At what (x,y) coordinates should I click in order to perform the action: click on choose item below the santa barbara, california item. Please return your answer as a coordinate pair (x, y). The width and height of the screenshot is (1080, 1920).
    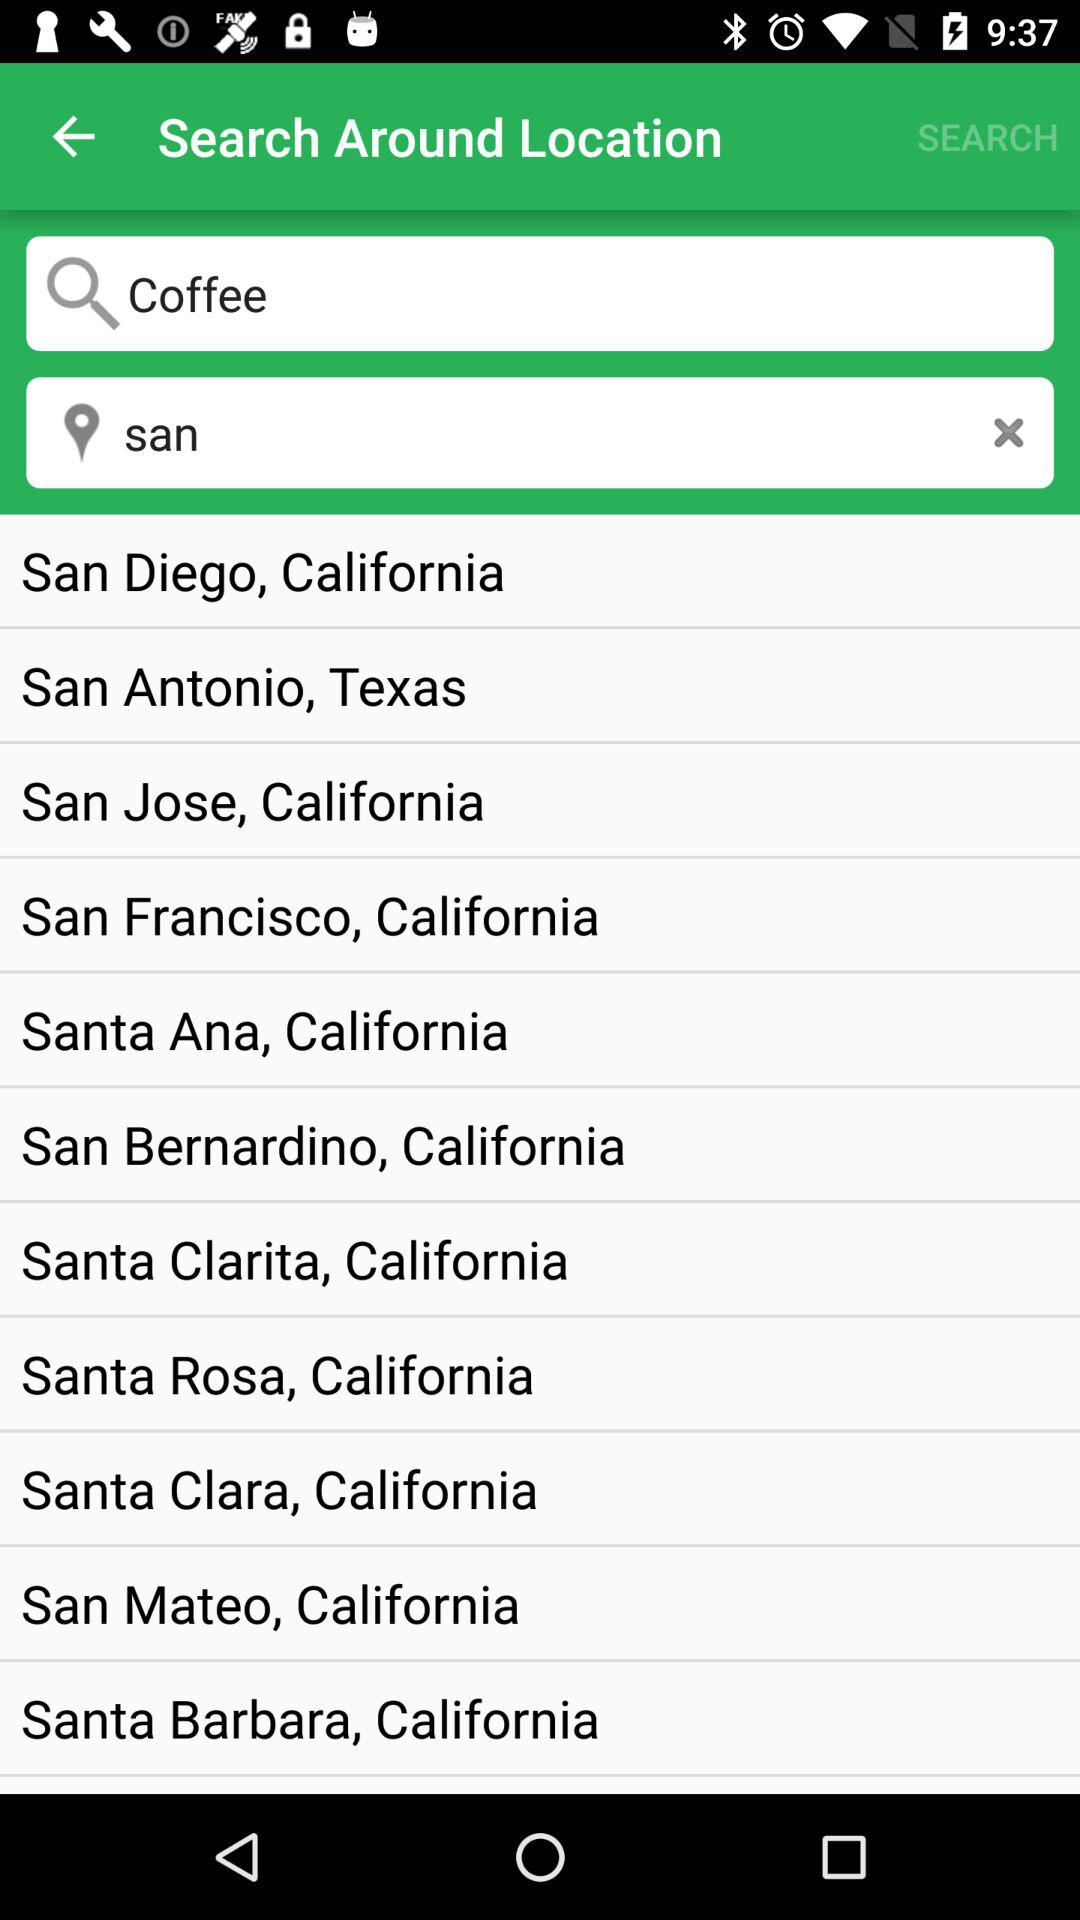
    Looking at the image, I should click on (234, 1784).